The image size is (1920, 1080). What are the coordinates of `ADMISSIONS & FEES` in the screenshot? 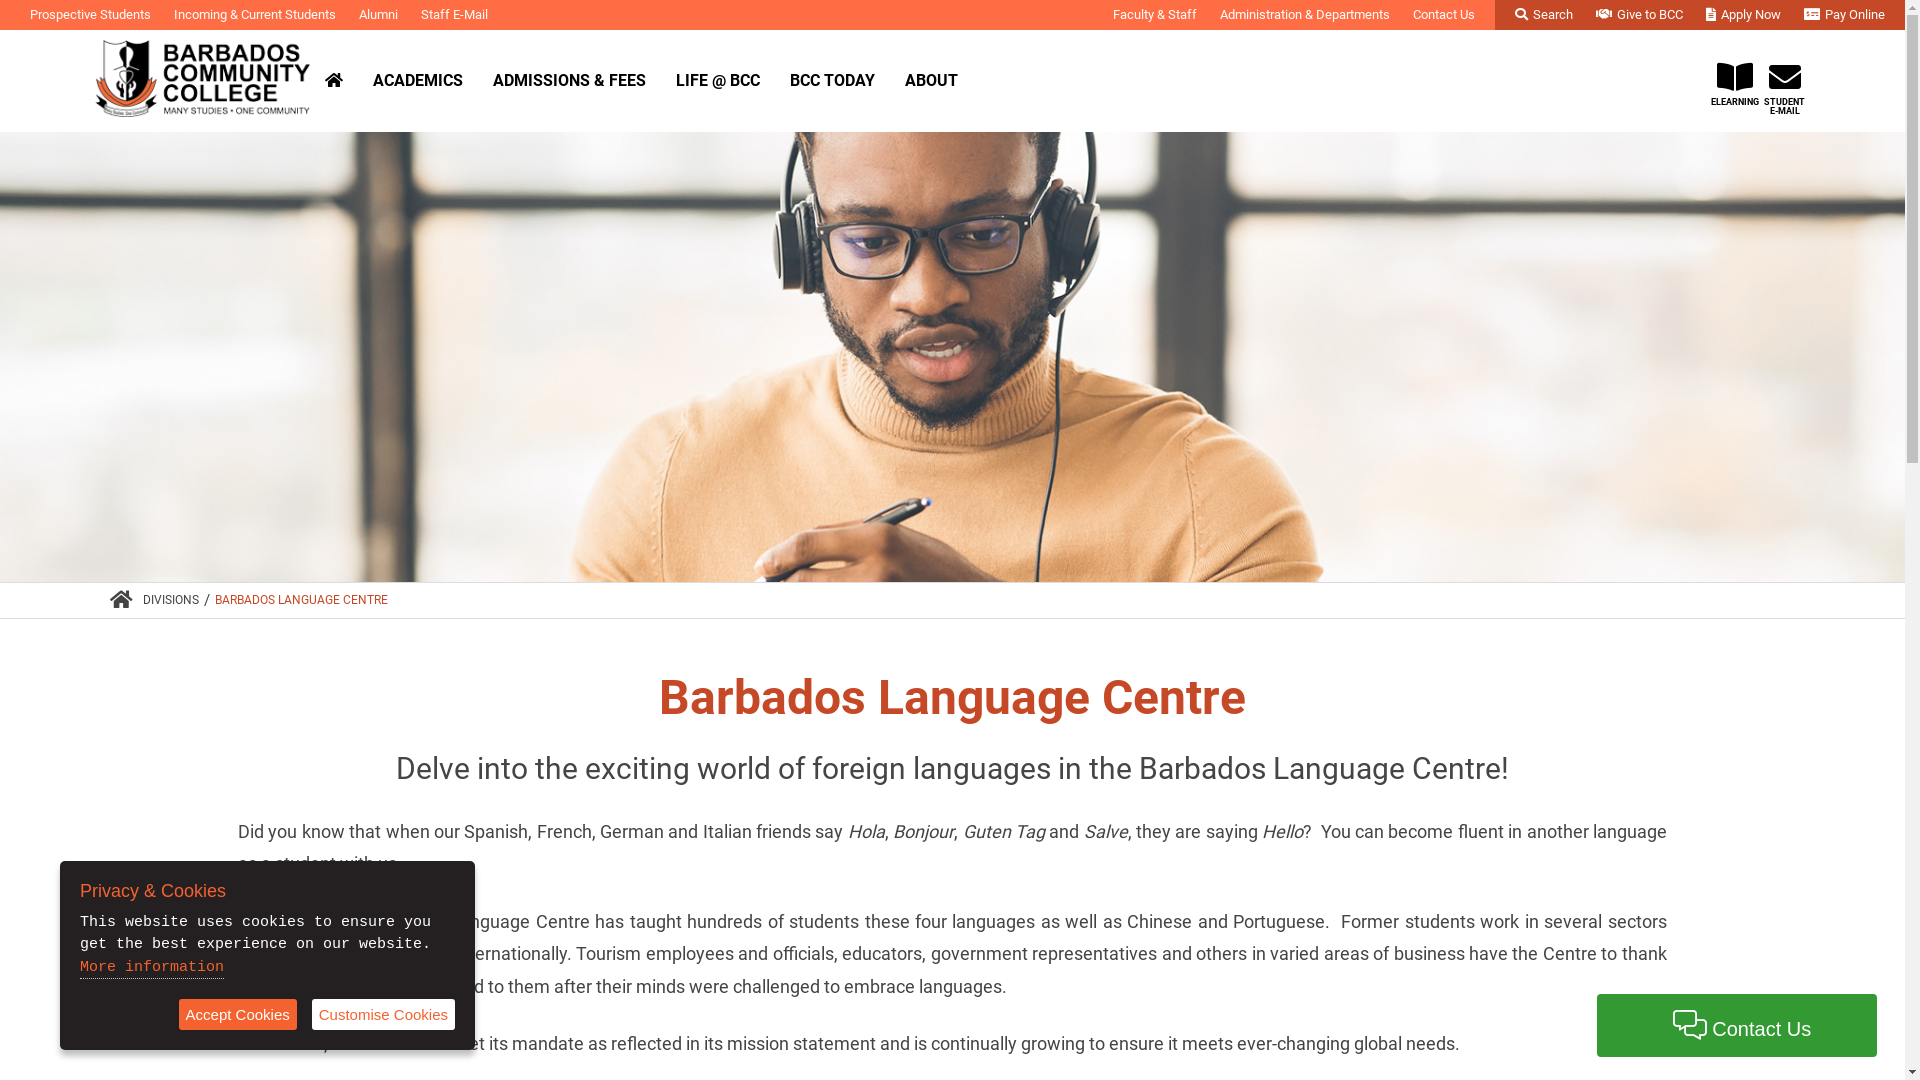 It's located at (570, 81).